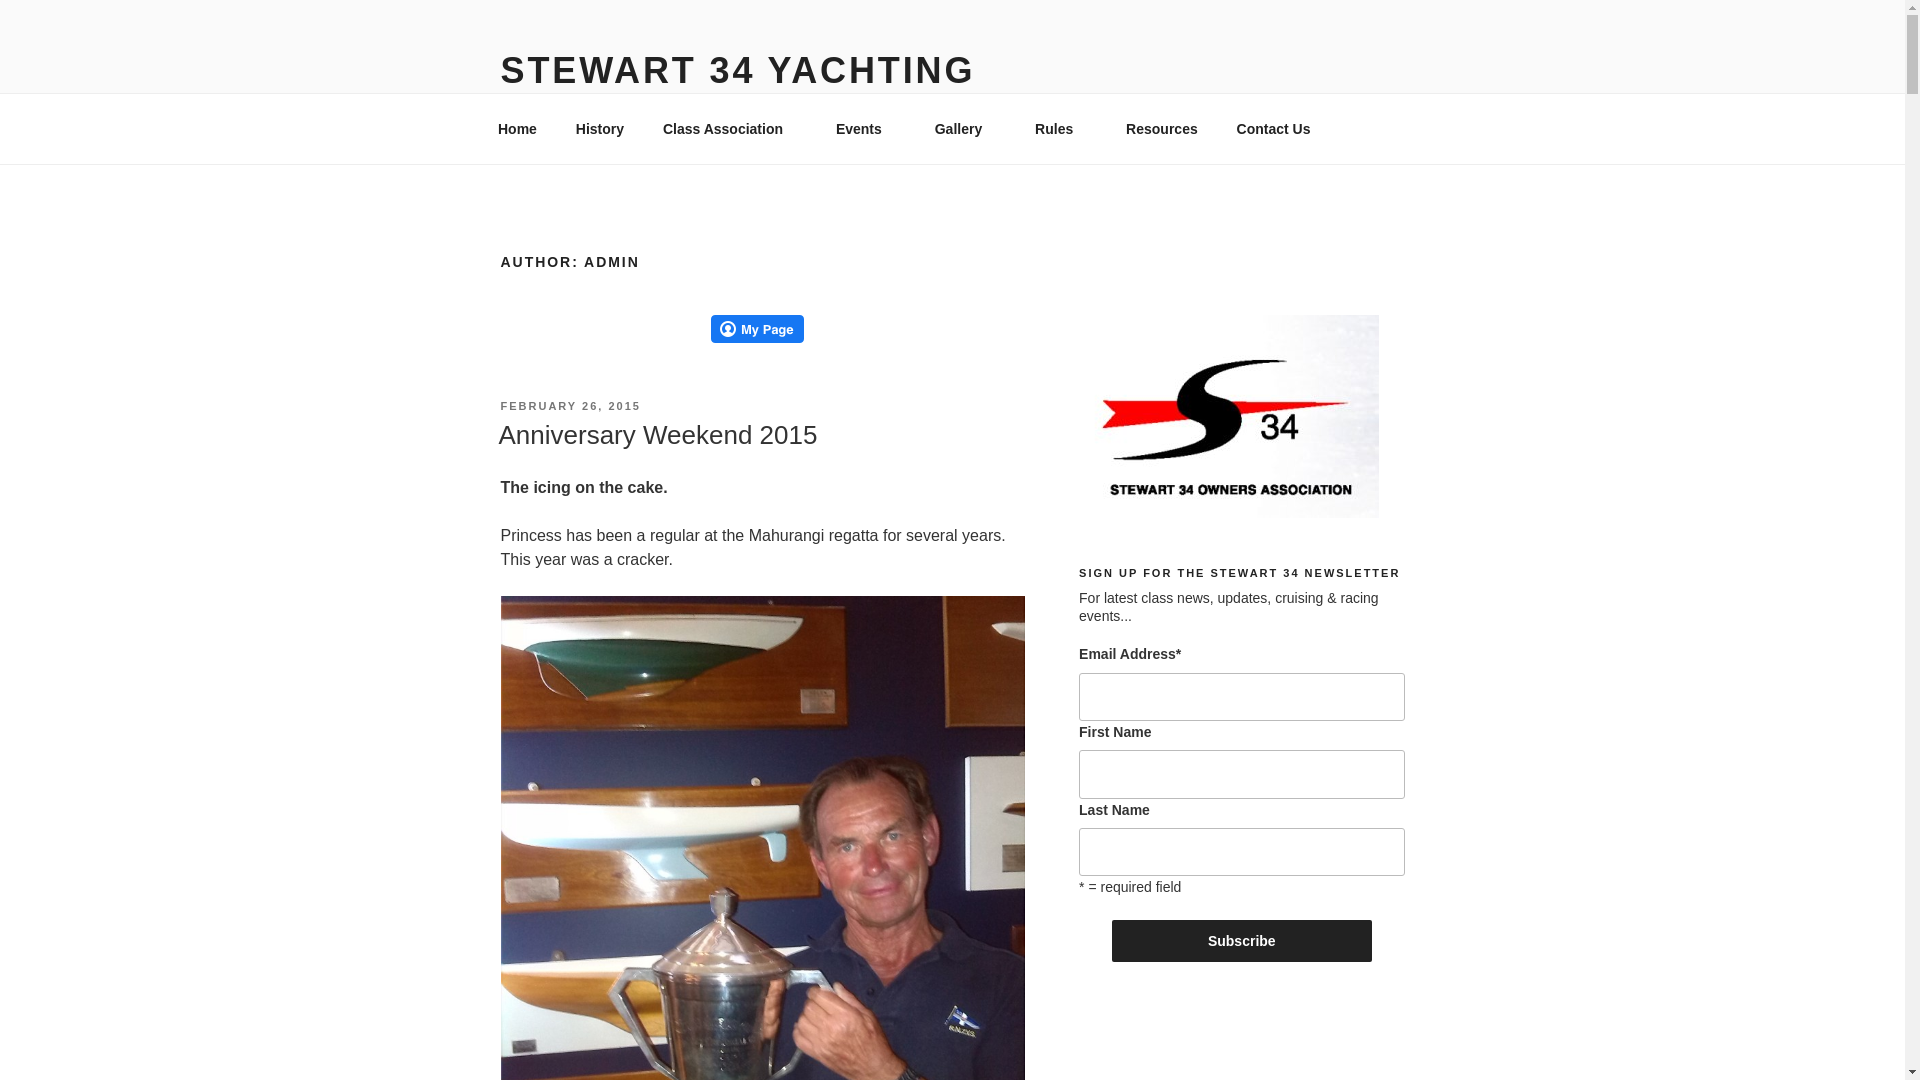 This screenshot has height=1080, width=1920. I want to click on Subscribe, so click(1242, 941).